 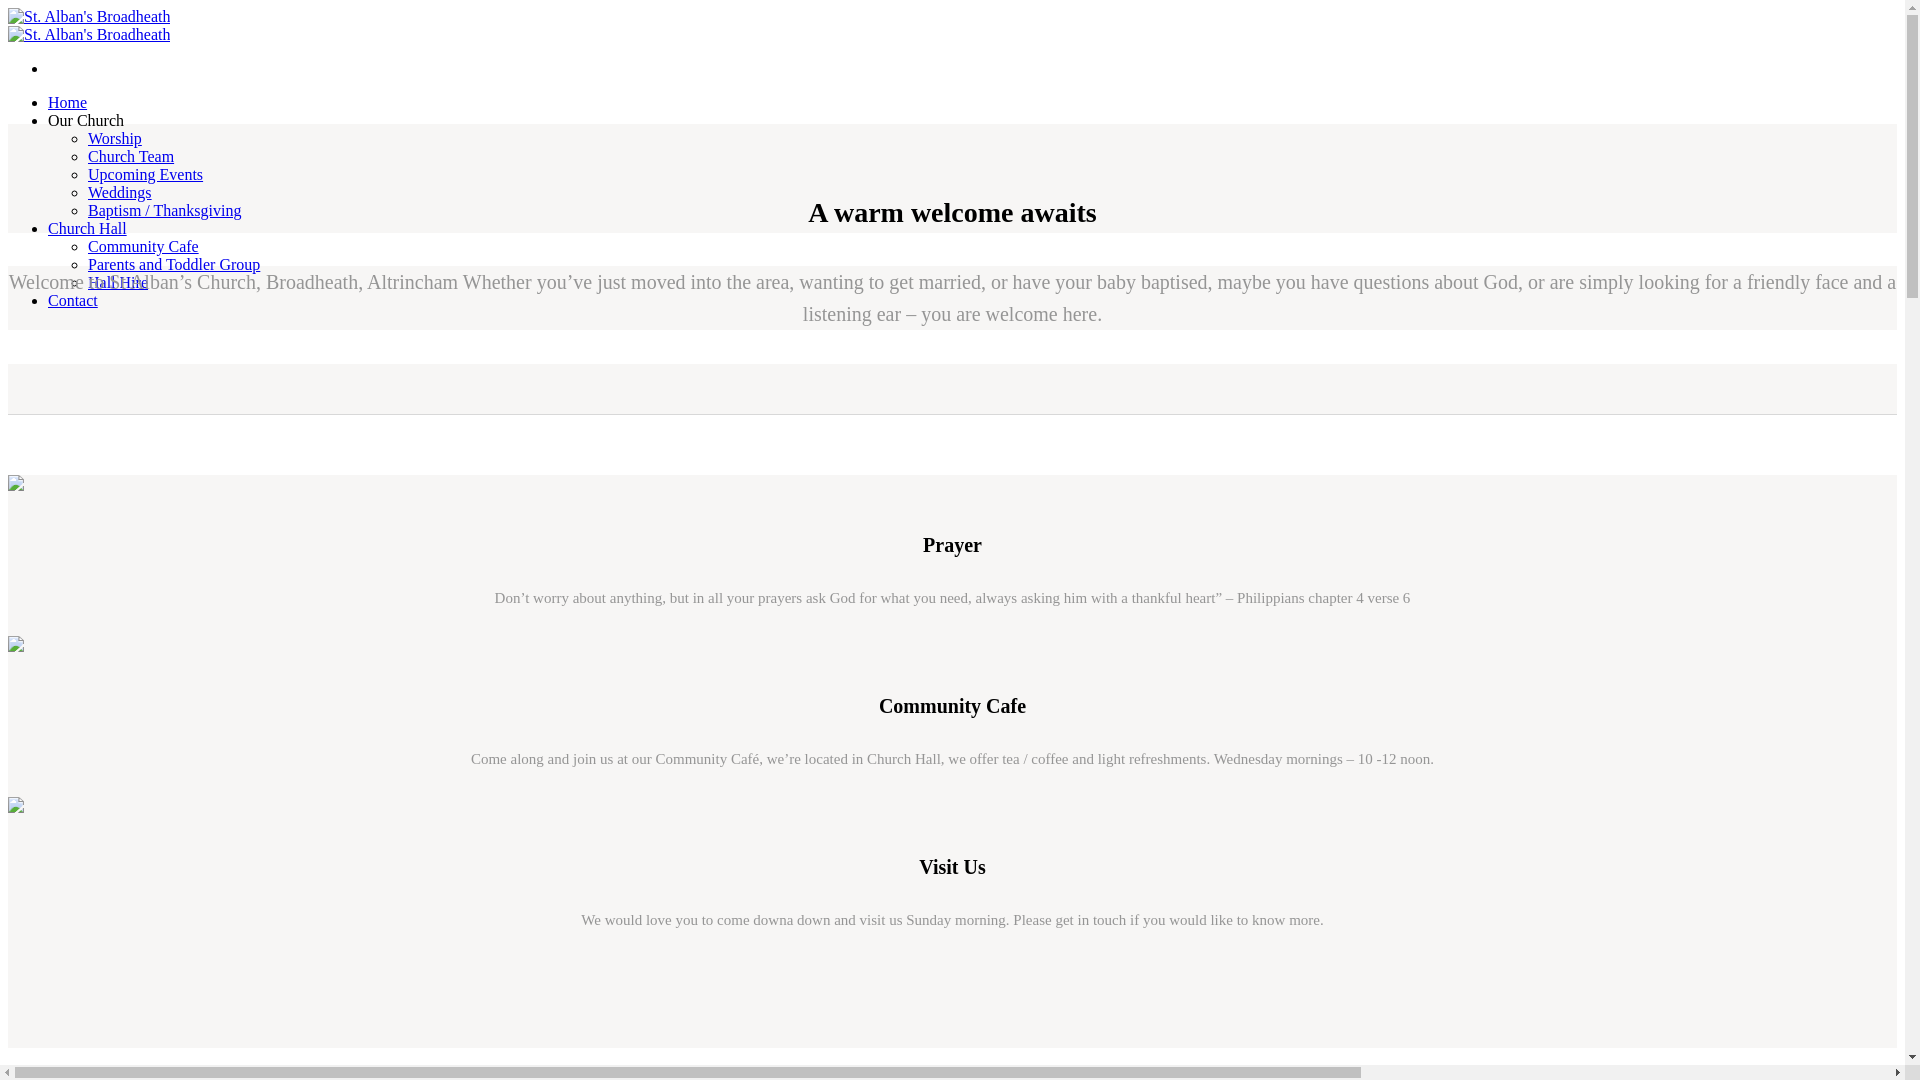 What do you see at coordinates (86, 120) in the screenshot?
I see `Our Church` at bounding box center [86, 120].